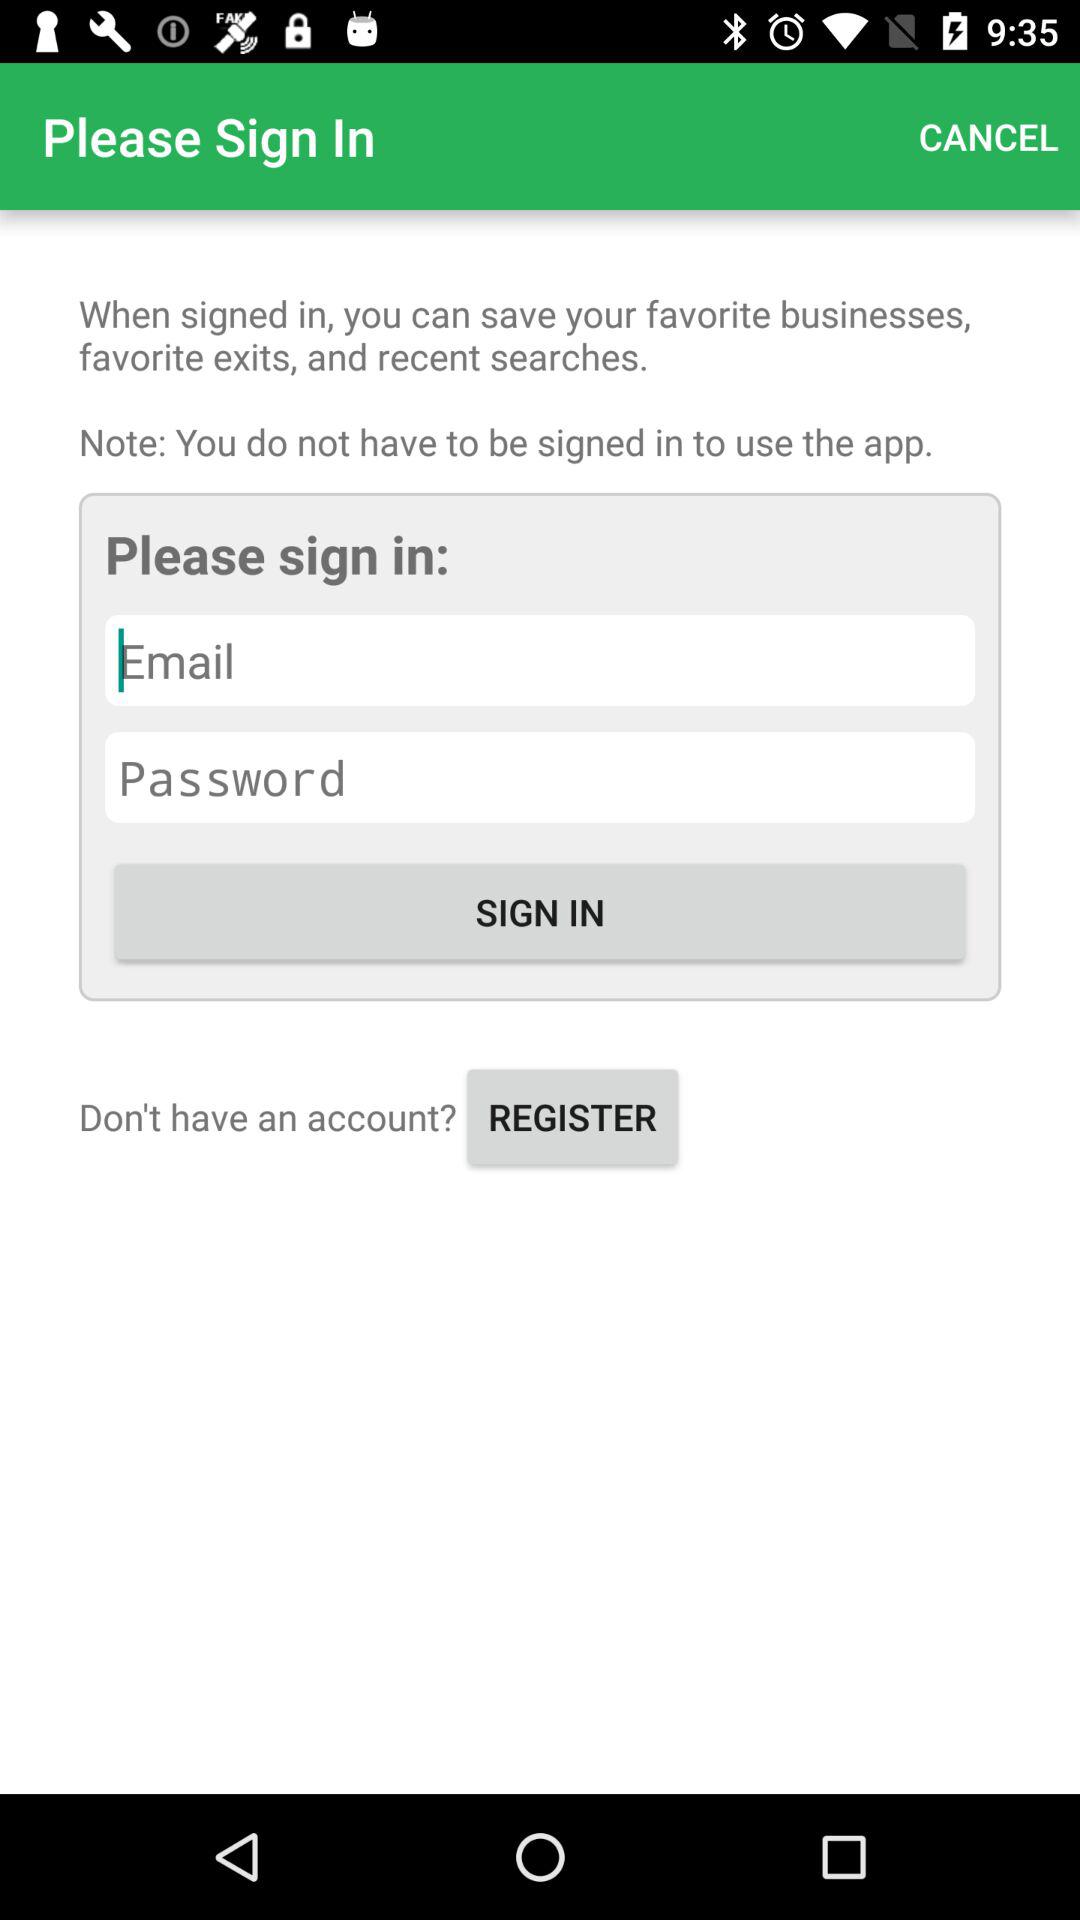 This screenshot has height=1920, width=1080. What do you see at coordinates (988, 136) in the screenshot?
I see `turn on the app to the right of the please sign in icon` at bounding box center [988, 136].